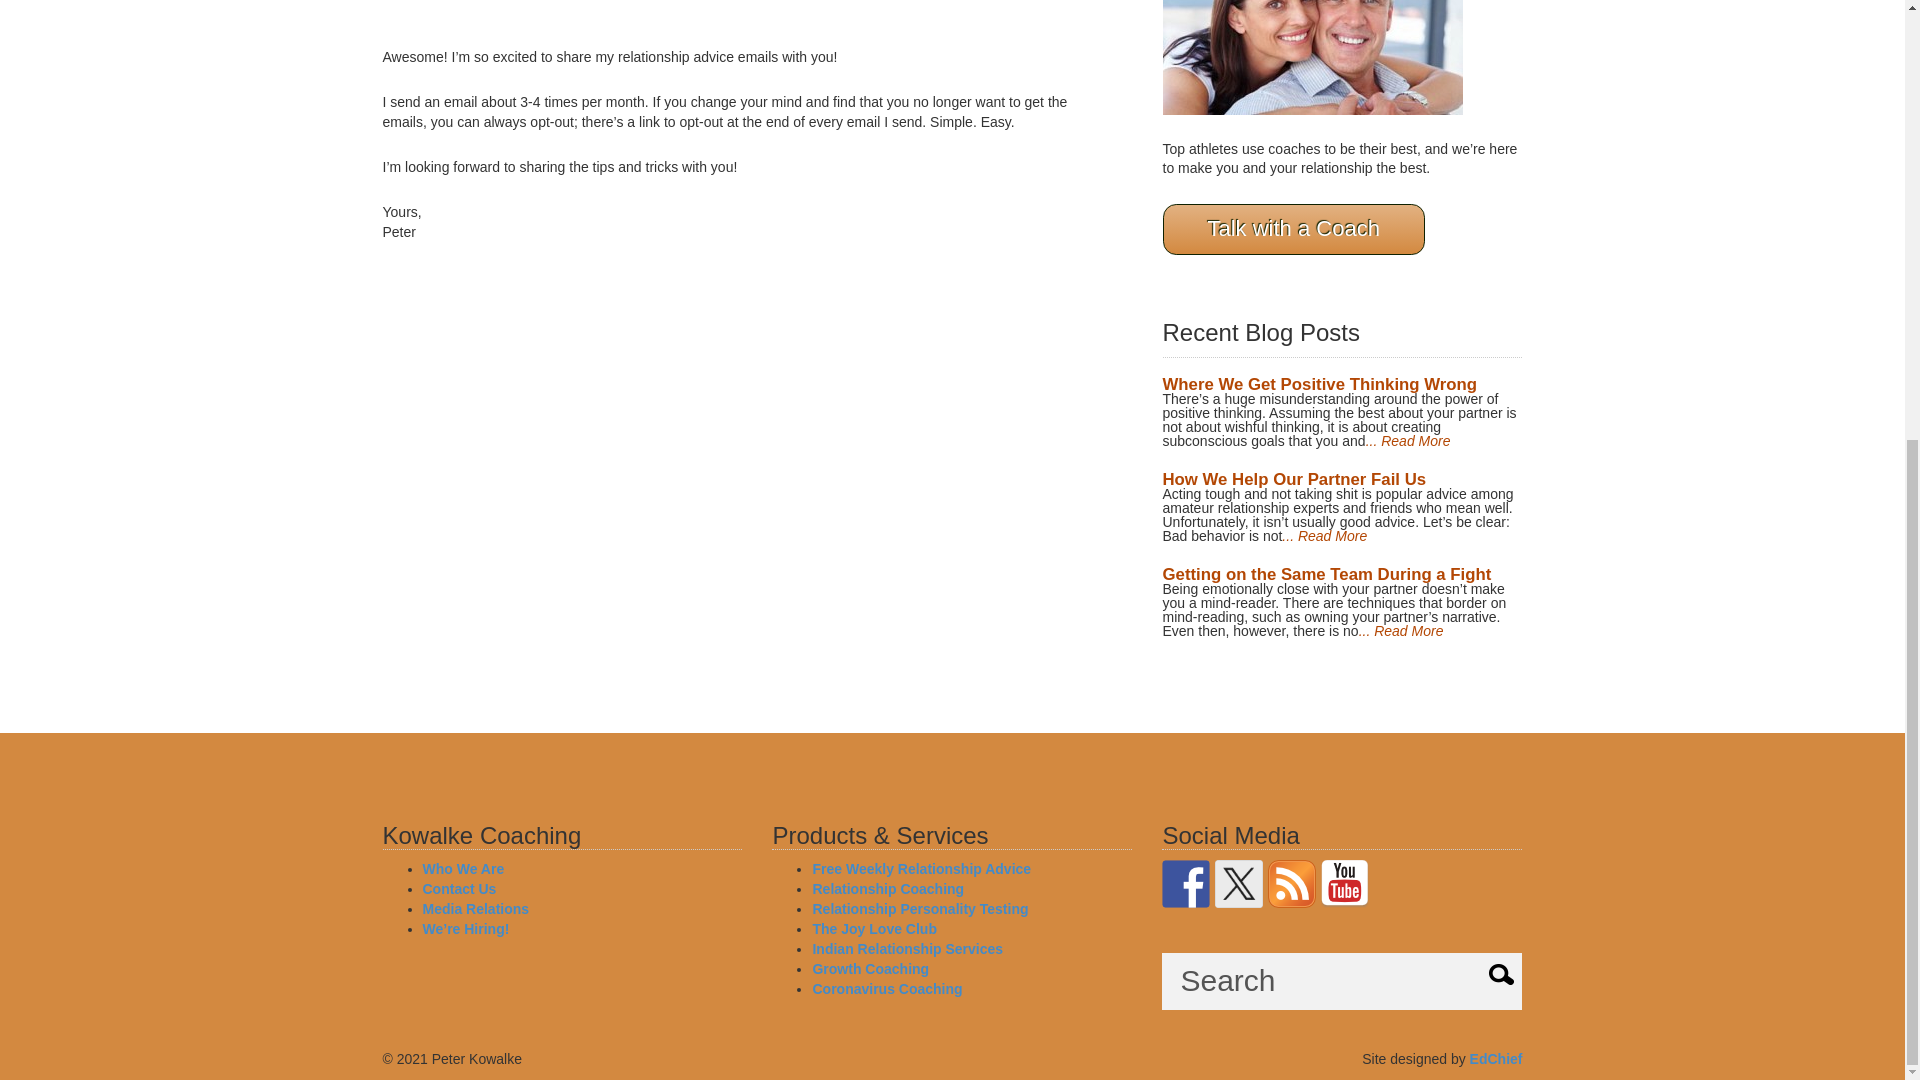 This screenshot has width=1920, height=1080. I want to click on Where We Get Positive Thinking Wrong, so click(1318, 384).